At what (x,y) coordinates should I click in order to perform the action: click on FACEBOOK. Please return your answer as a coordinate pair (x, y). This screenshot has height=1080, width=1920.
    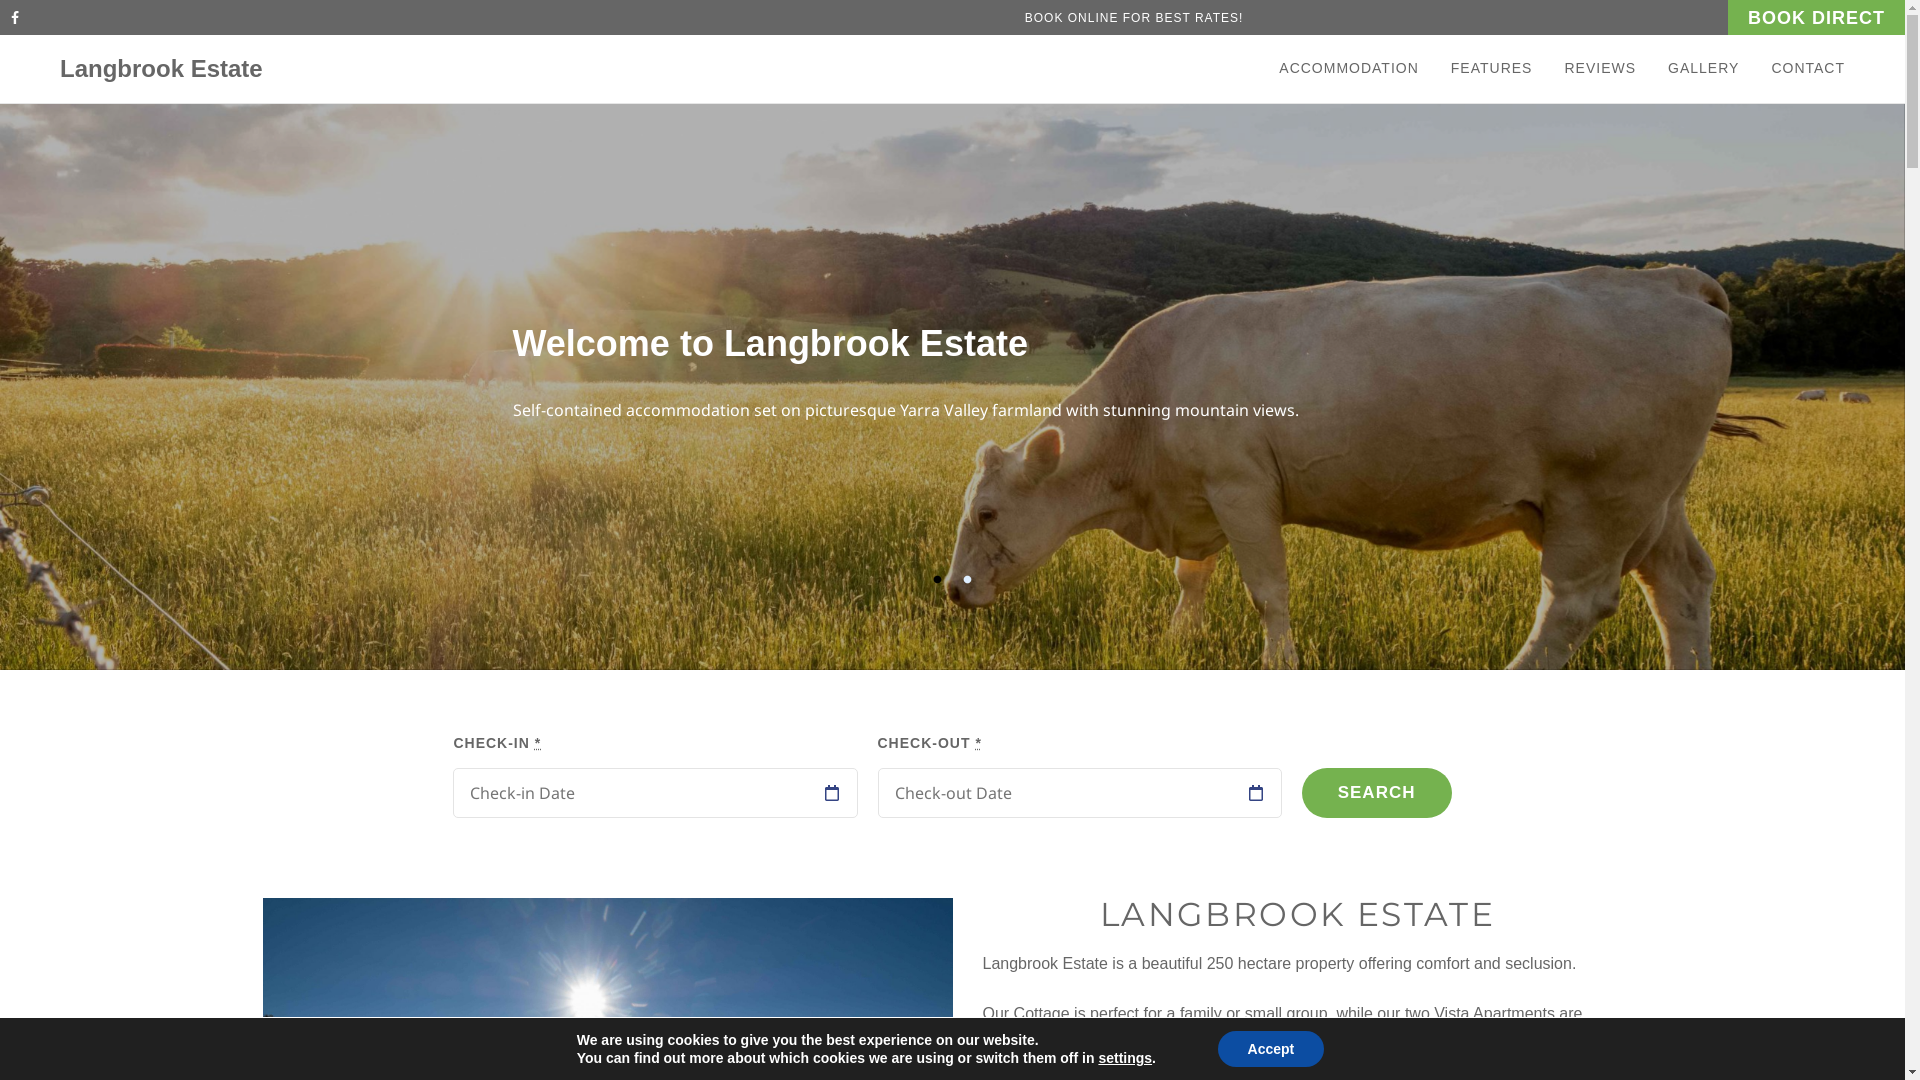
    Looking at the image, I should click on (20, 18).